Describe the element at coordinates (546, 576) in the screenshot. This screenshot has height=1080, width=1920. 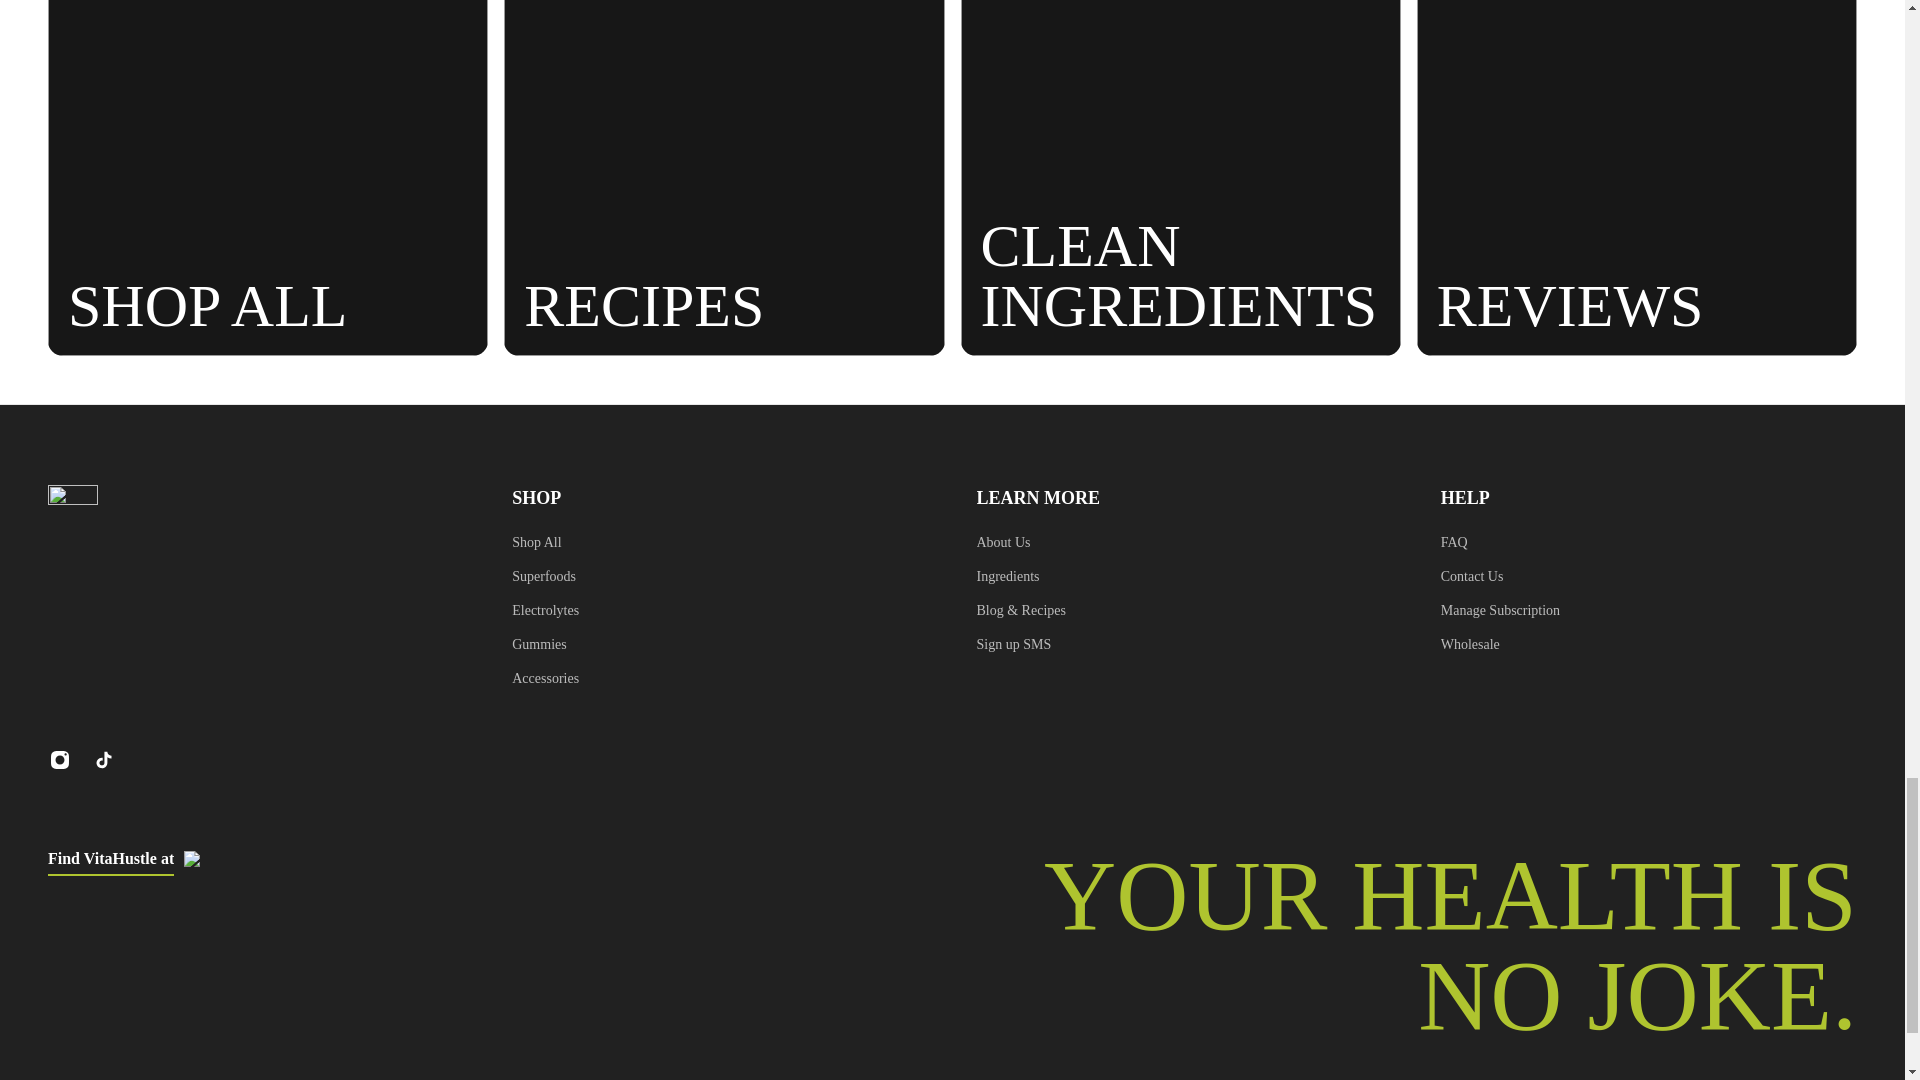
I see `Superfoods` at that location.